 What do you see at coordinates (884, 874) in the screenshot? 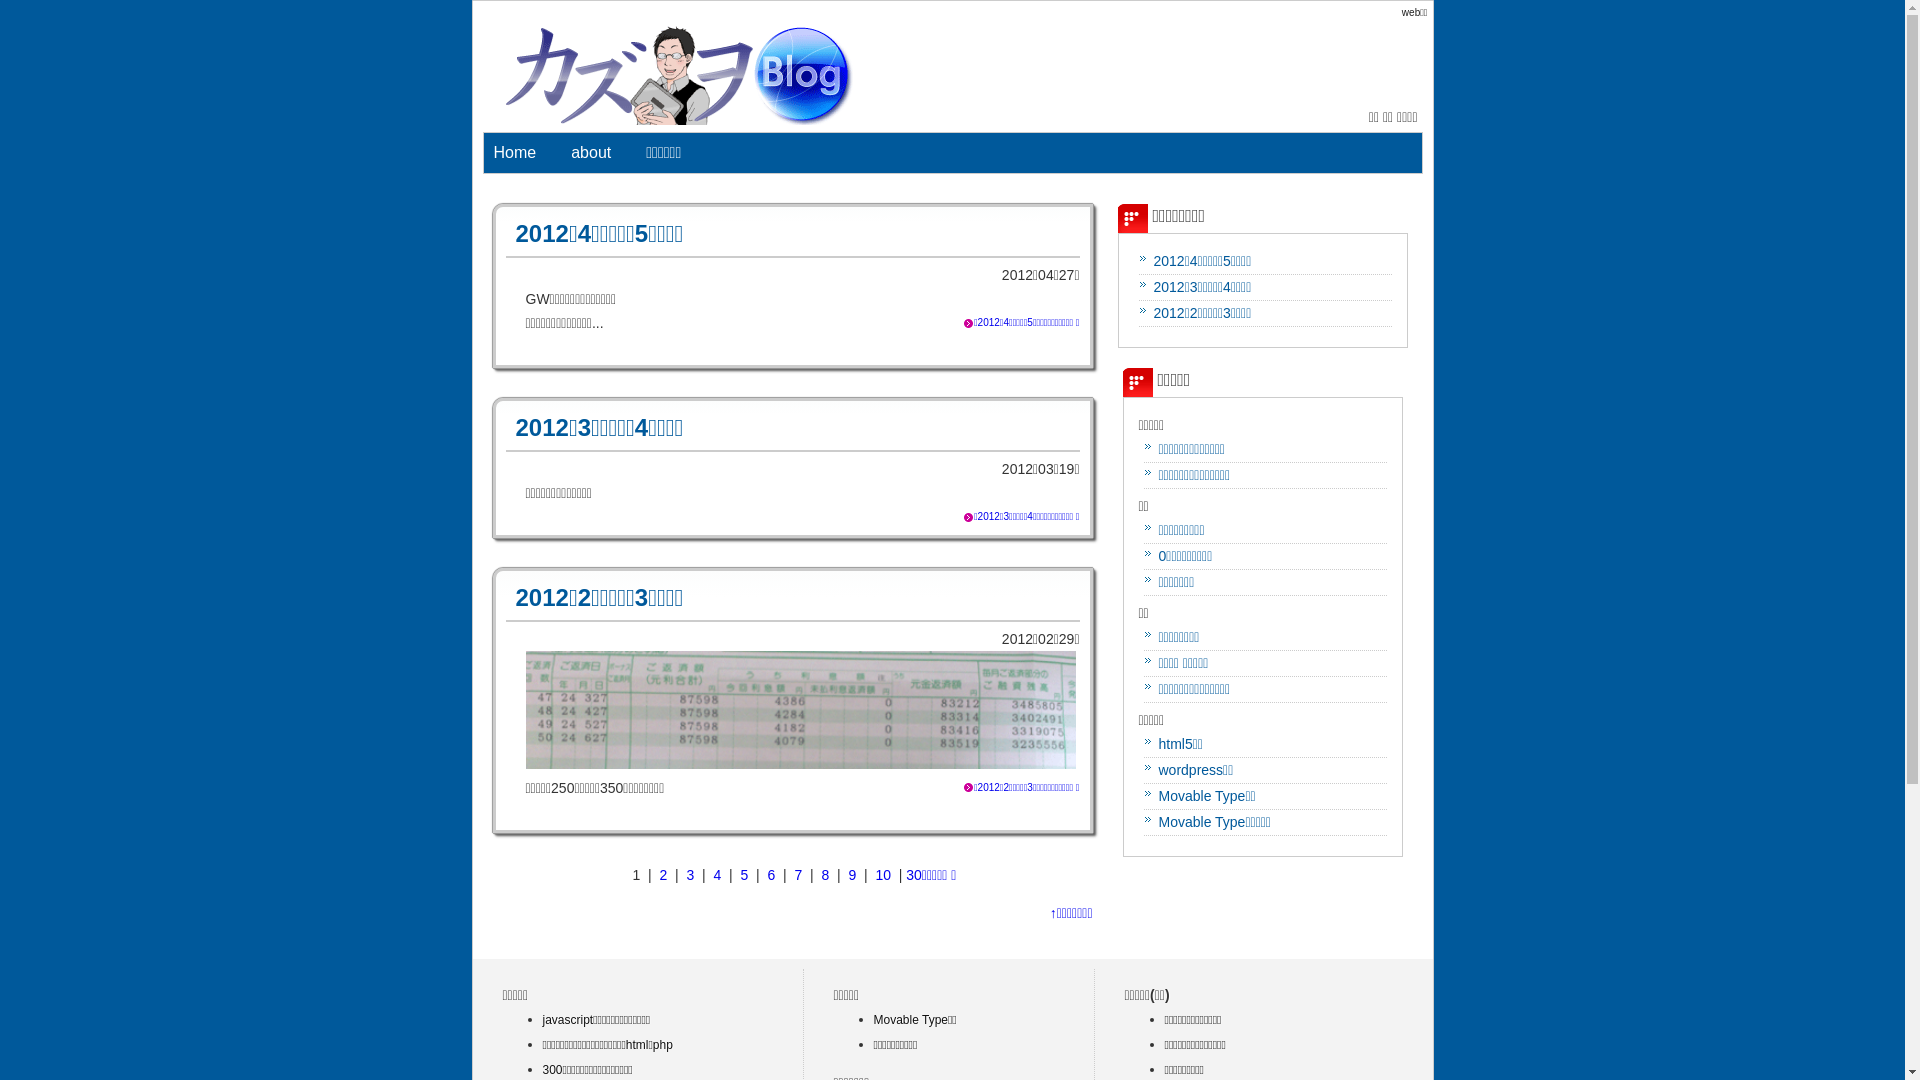
I see ` 10 ` at bounding box center [884, 874].